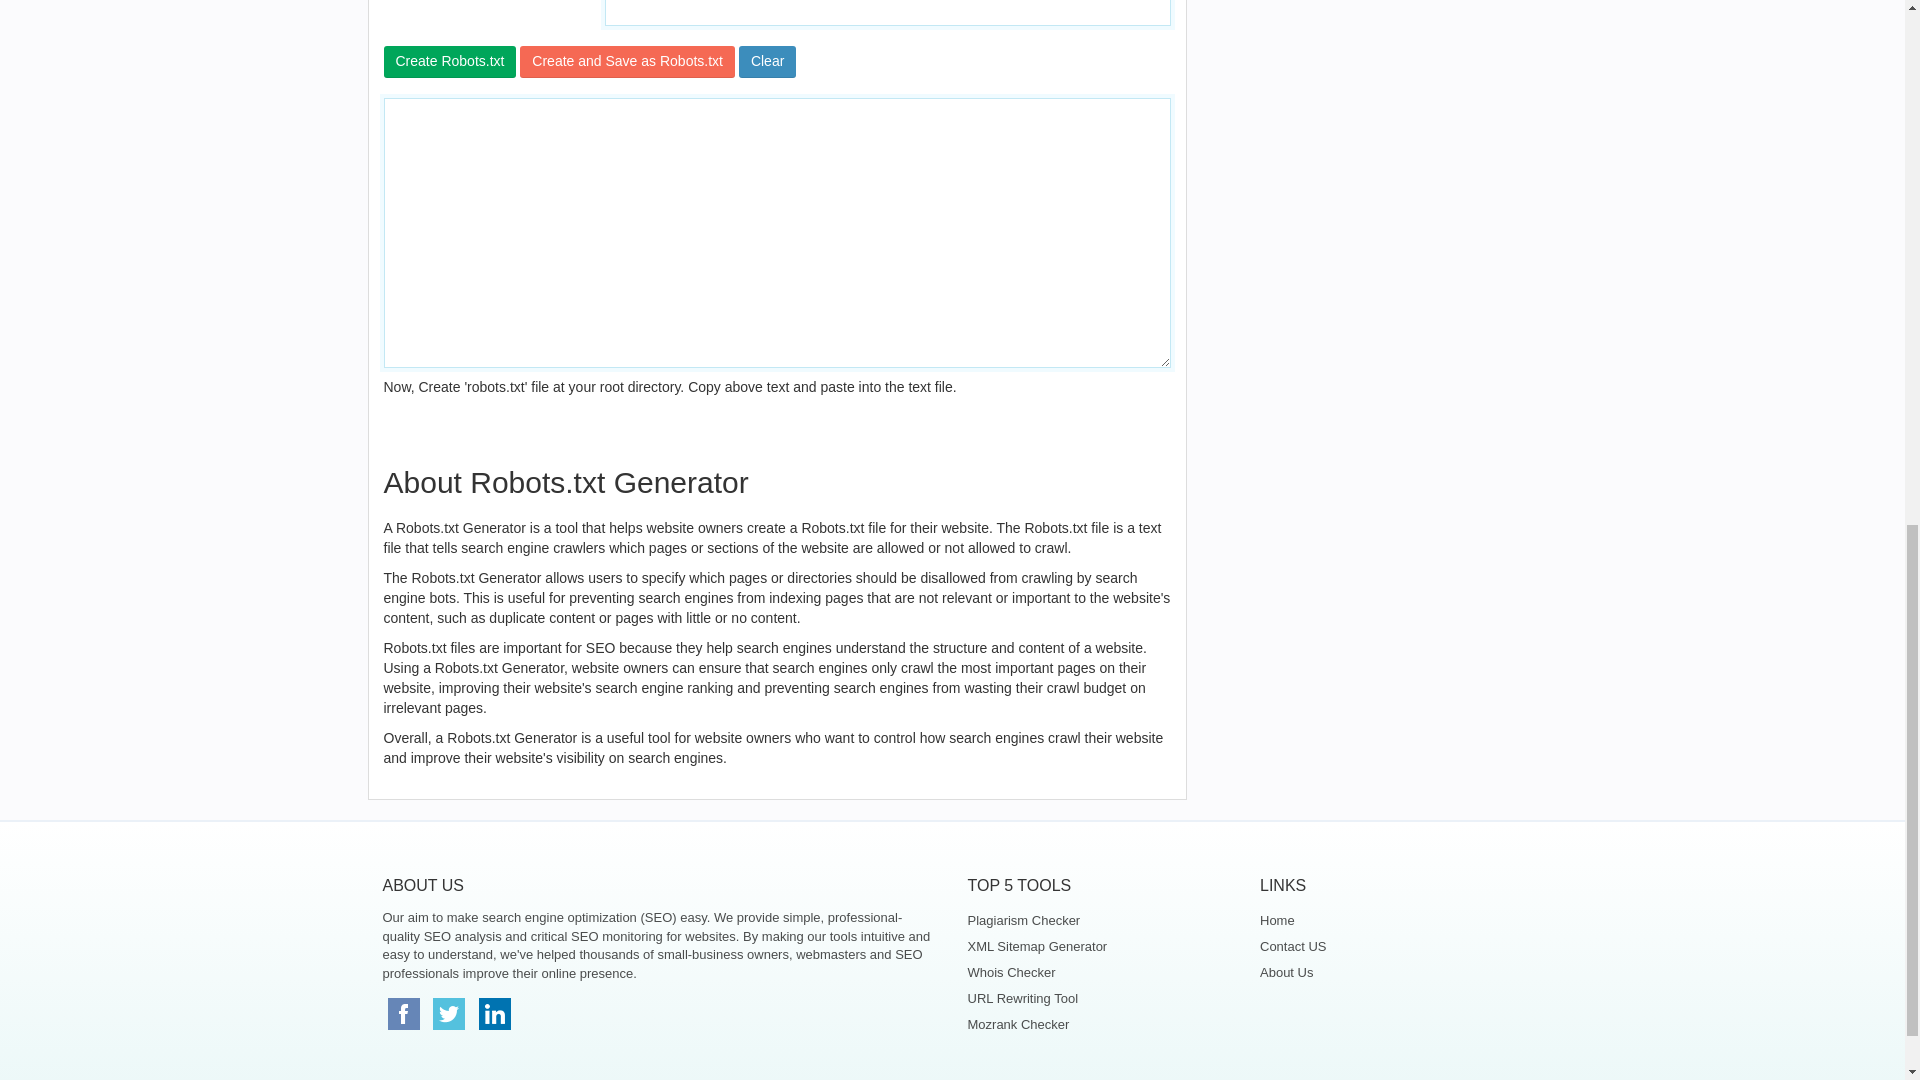  Describe the element at coordinates (1098, 972) in the screenshot. I see `Whois Checker` at that location.